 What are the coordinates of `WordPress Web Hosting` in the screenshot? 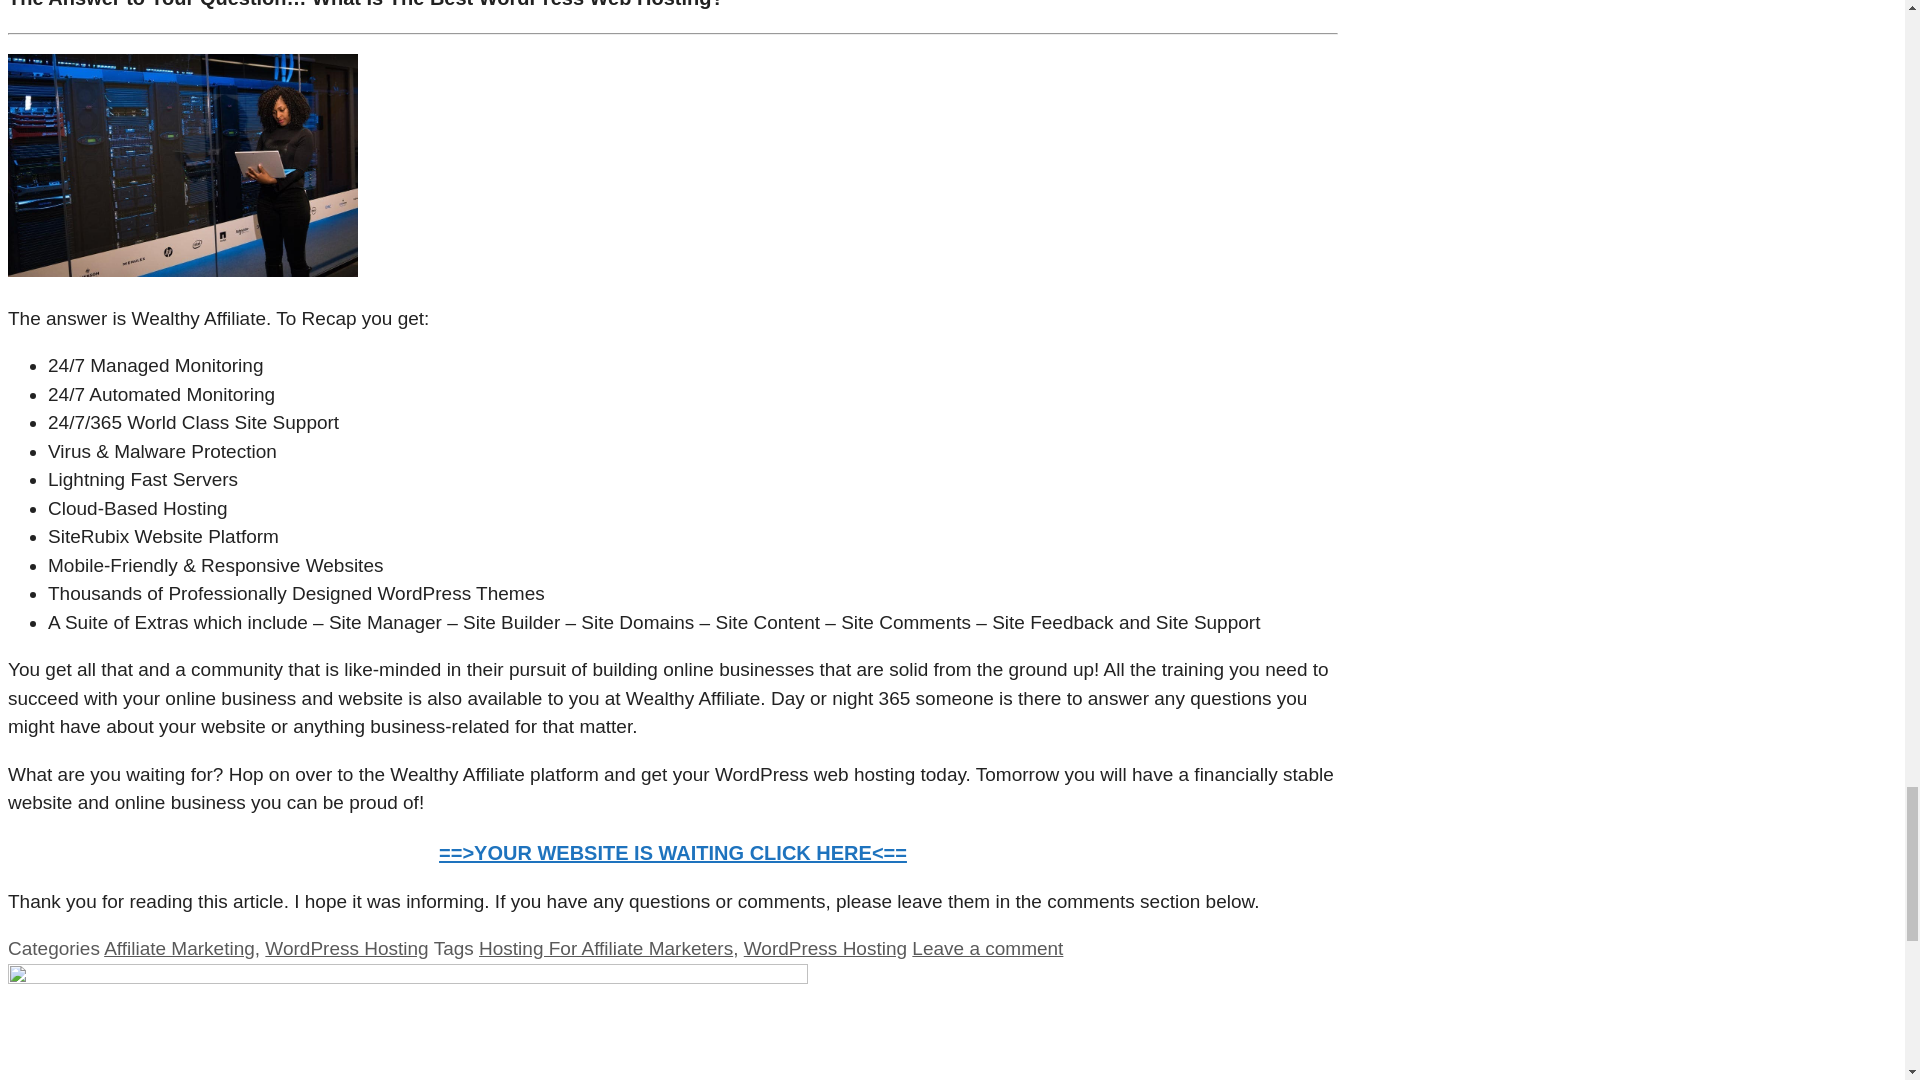 It's located at (182, 165).